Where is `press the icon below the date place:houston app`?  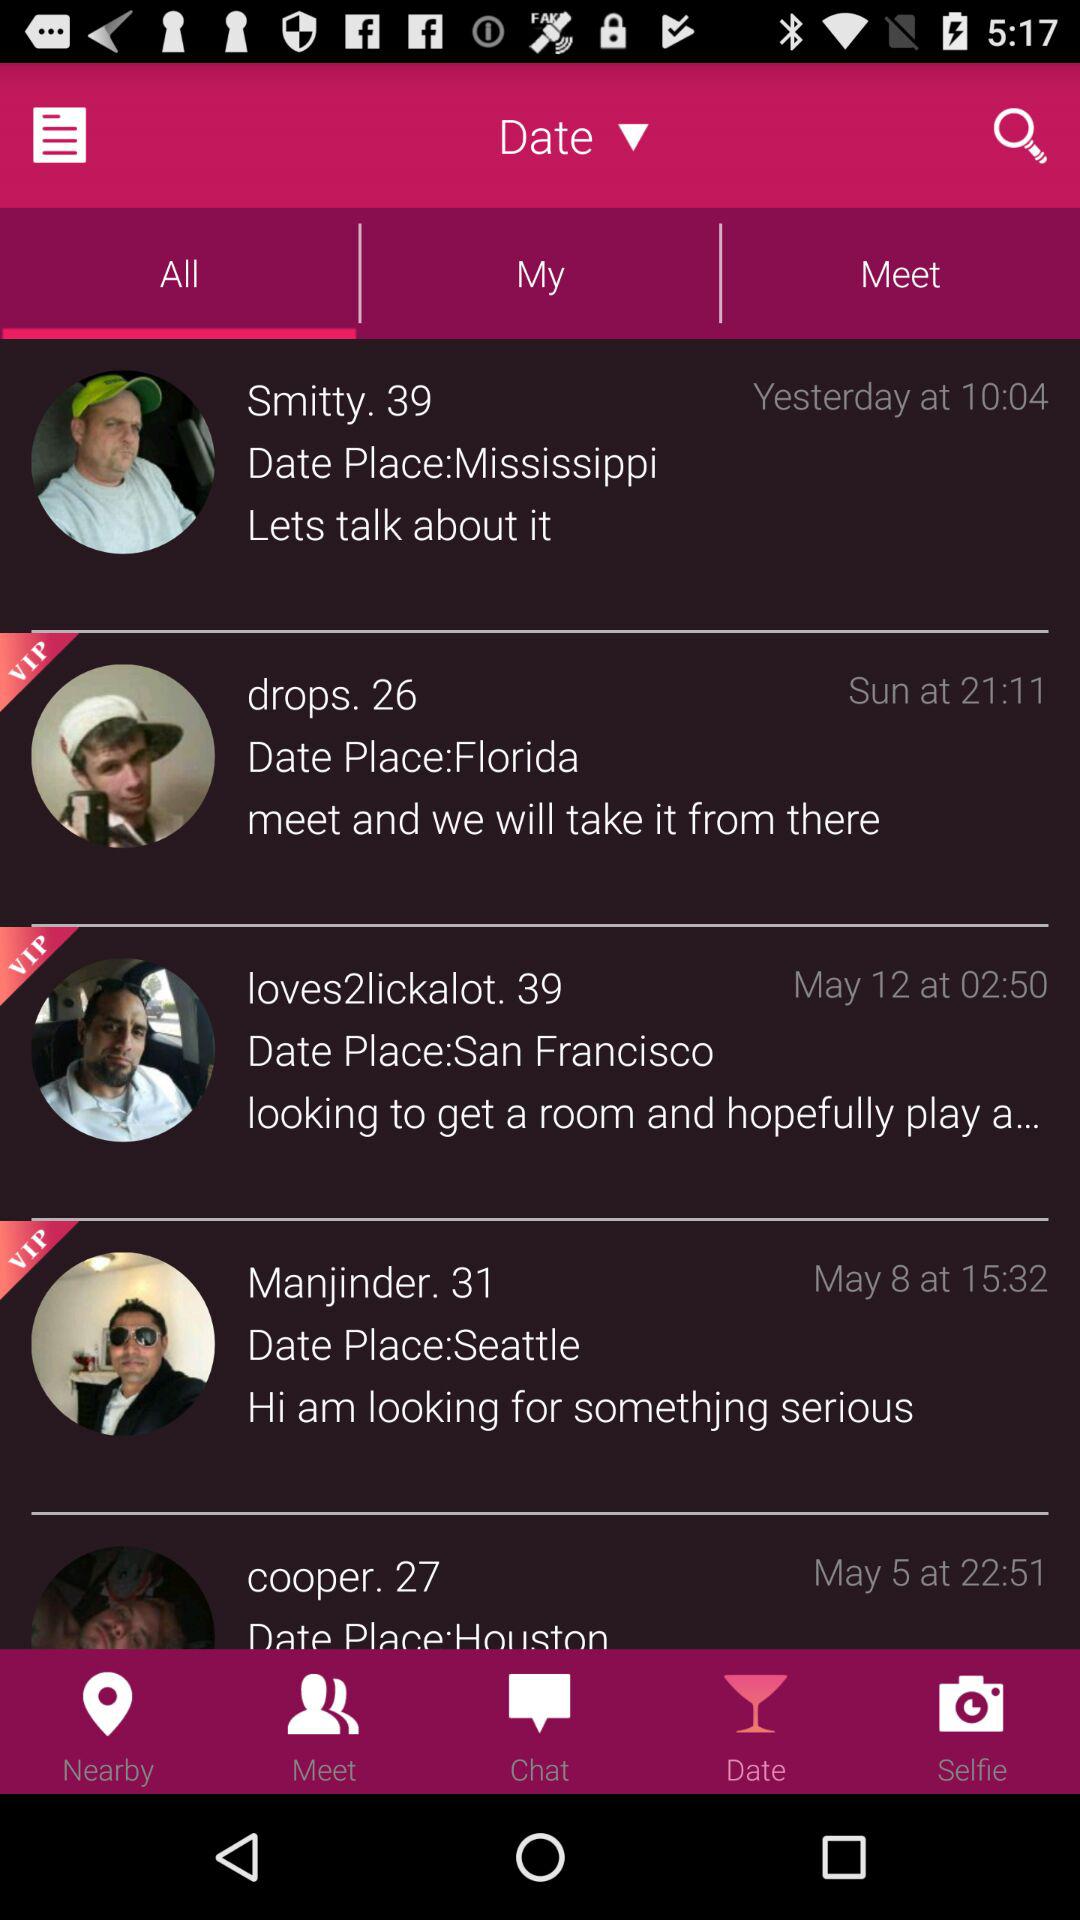 press the icon below the date place:houston app is located at coordinates (647, 1699).